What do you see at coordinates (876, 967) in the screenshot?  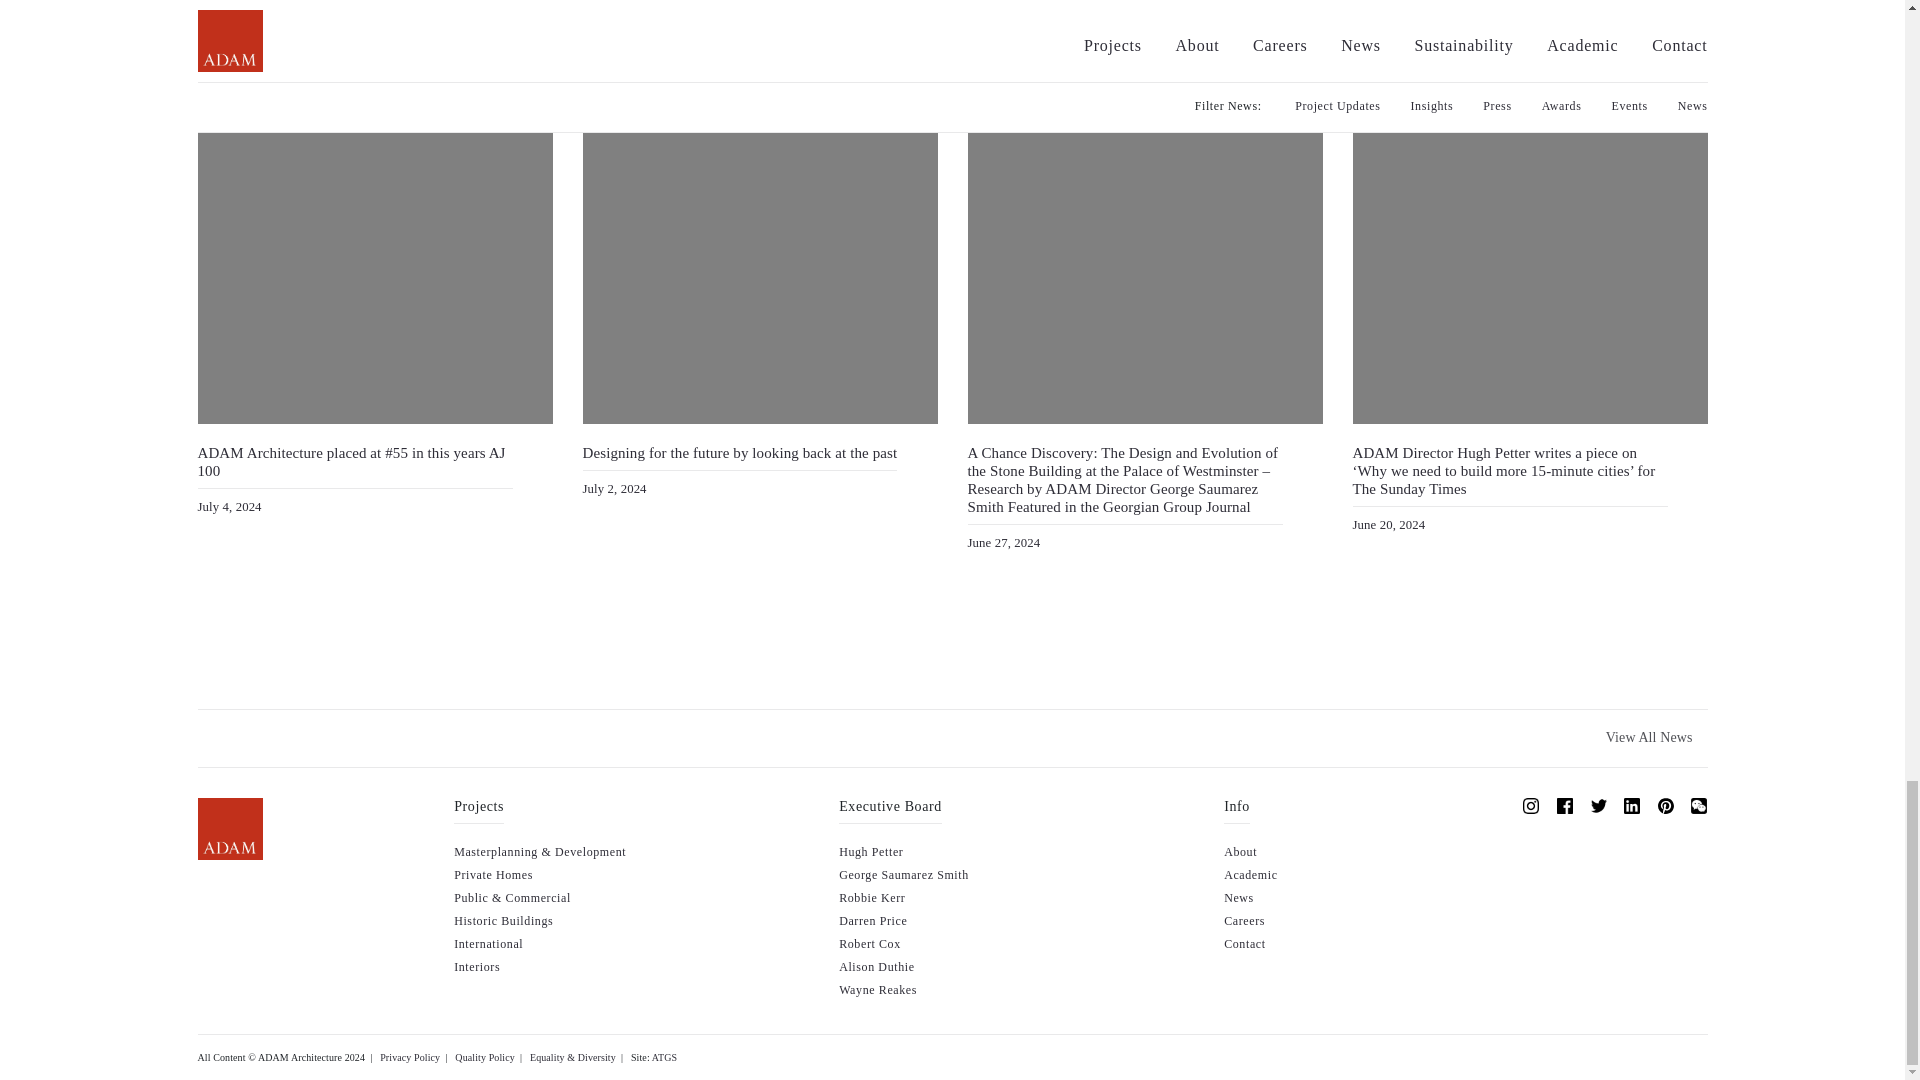 I see `Alison Duthie` at bounding box center [876, 967].